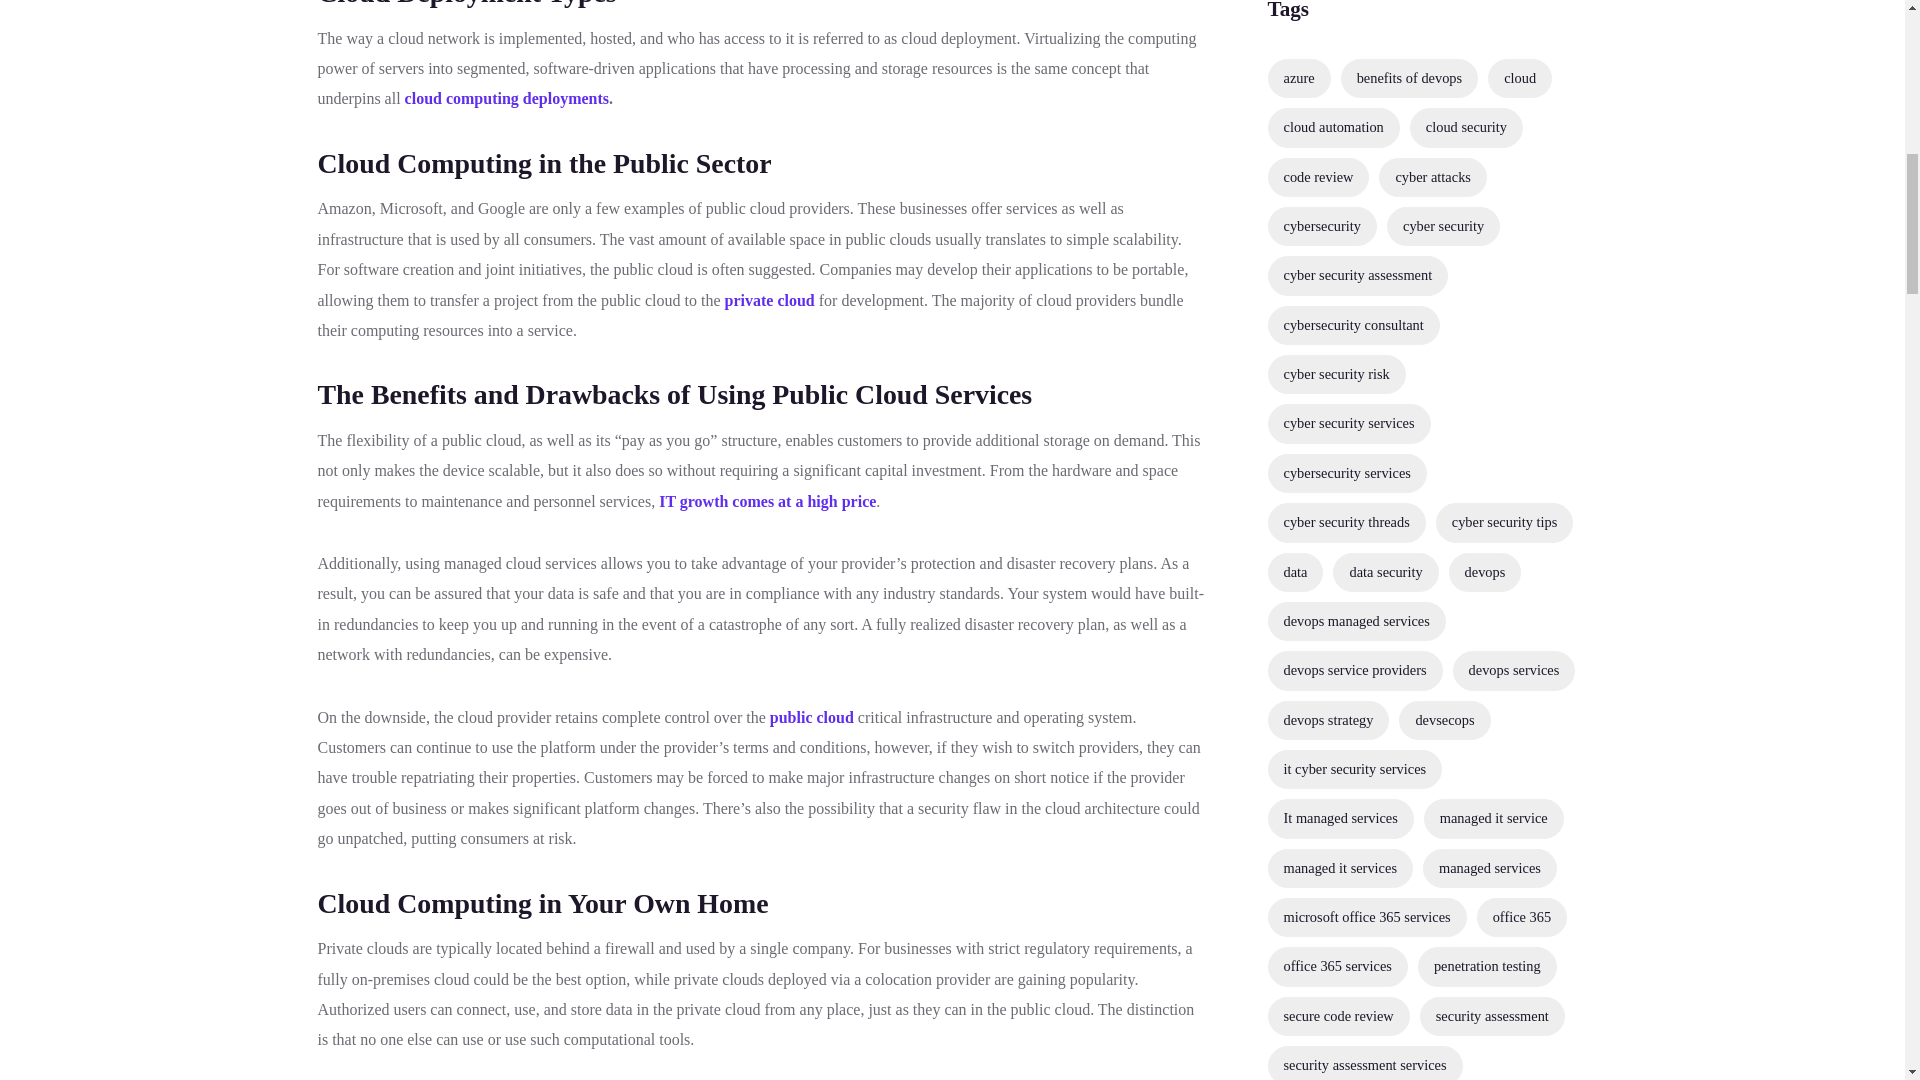 This screenshot has height=1080, width=1920. I want to click on public cloud, so click(812, 716).